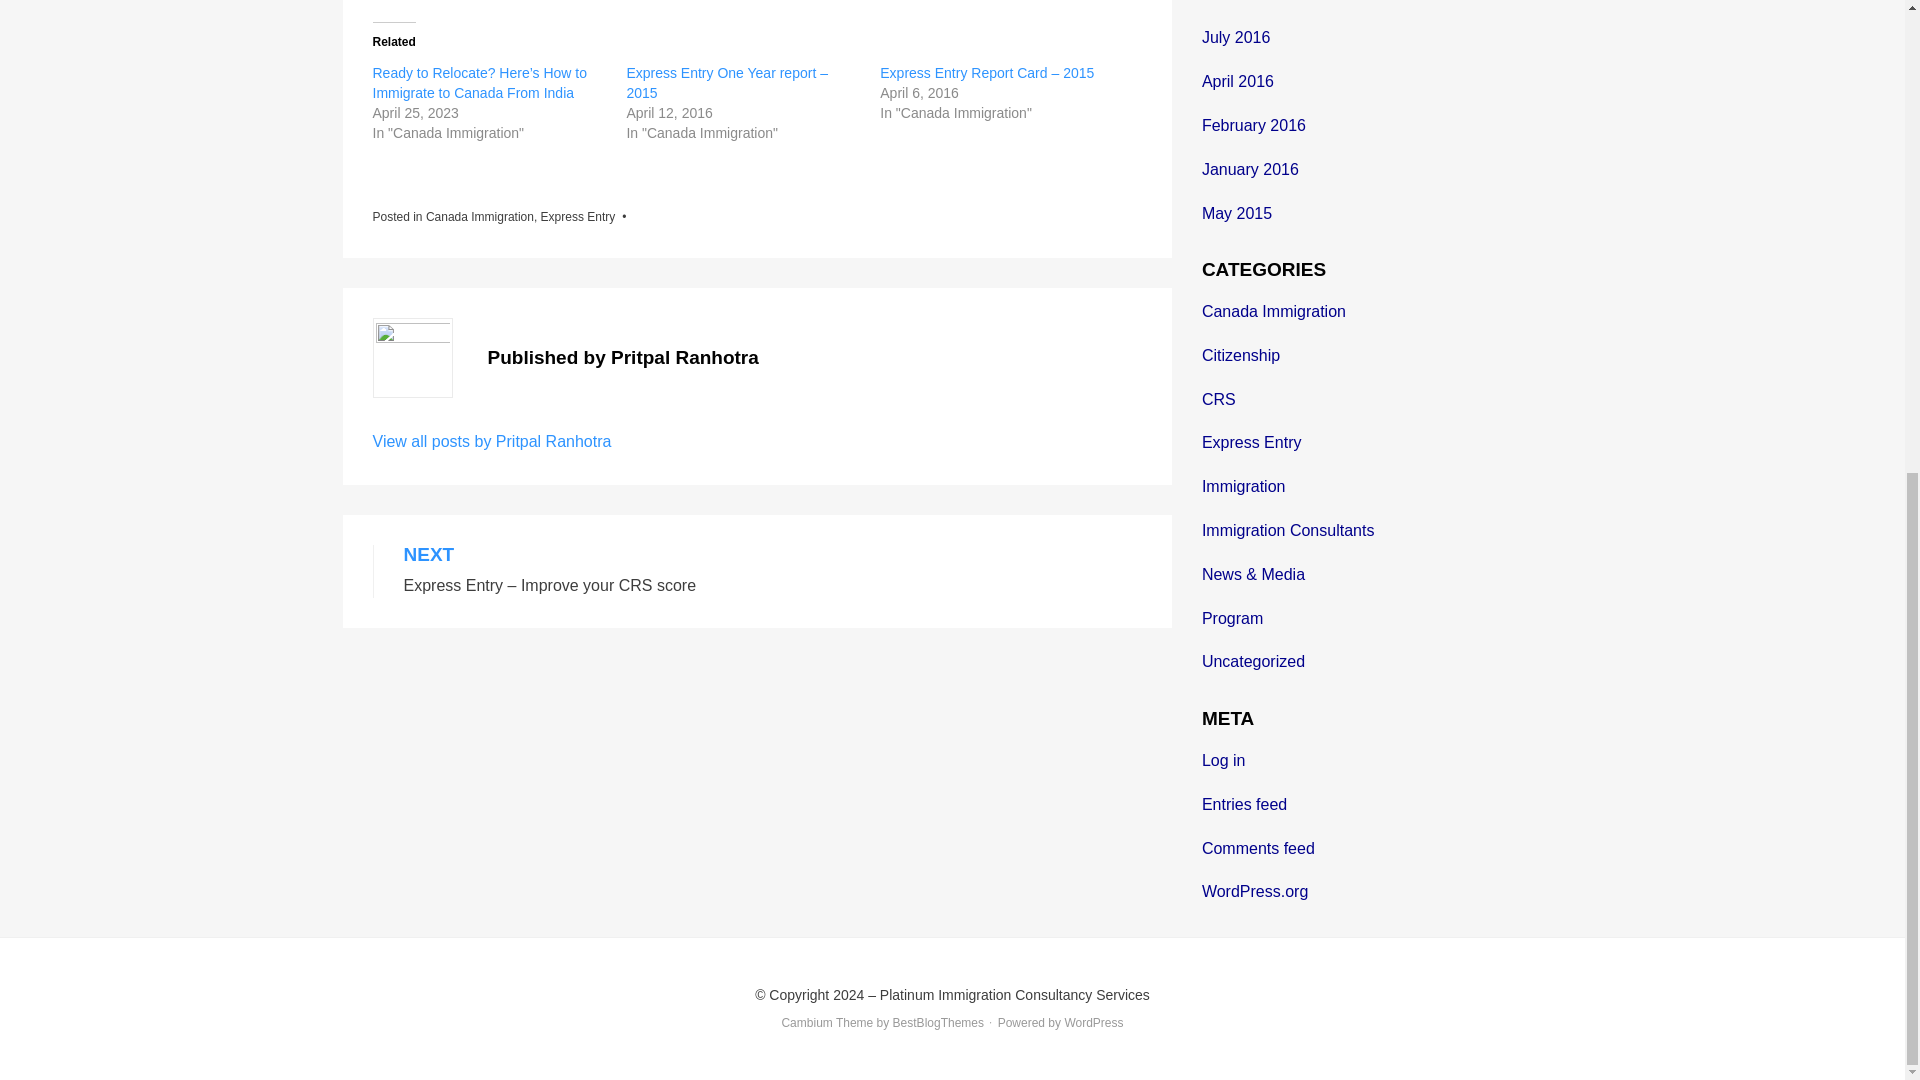 Image resolution: width=1920 pixels, height=1080 pixels. What do you see at coordinates (480, 216) in the screenshot?
I see `Canada Immigration` at bounding box center [480, 216].